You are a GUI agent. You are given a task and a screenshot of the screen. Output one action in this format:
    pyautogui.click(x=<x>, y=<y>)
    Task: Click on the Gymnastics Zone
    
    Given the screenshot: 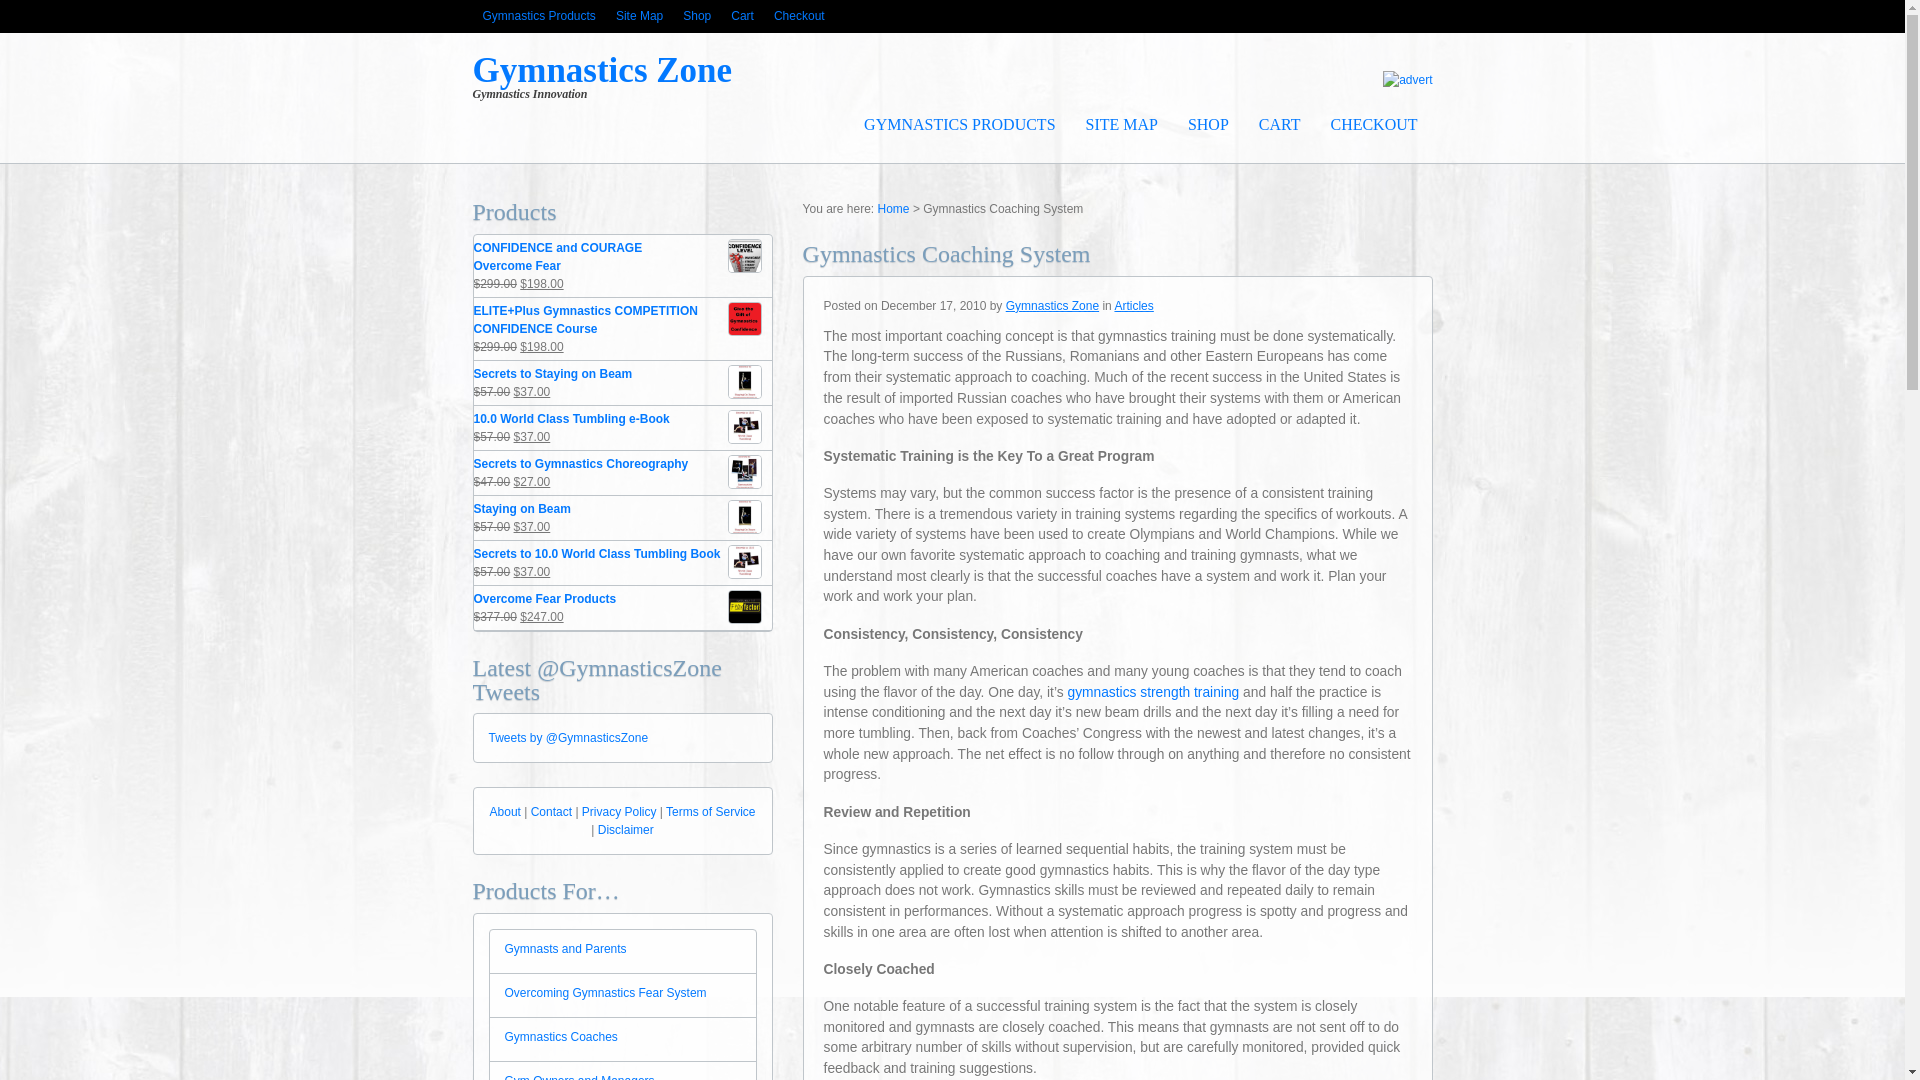 What is the action you would take?
    pyautogui.click(x=602, y=70)
    